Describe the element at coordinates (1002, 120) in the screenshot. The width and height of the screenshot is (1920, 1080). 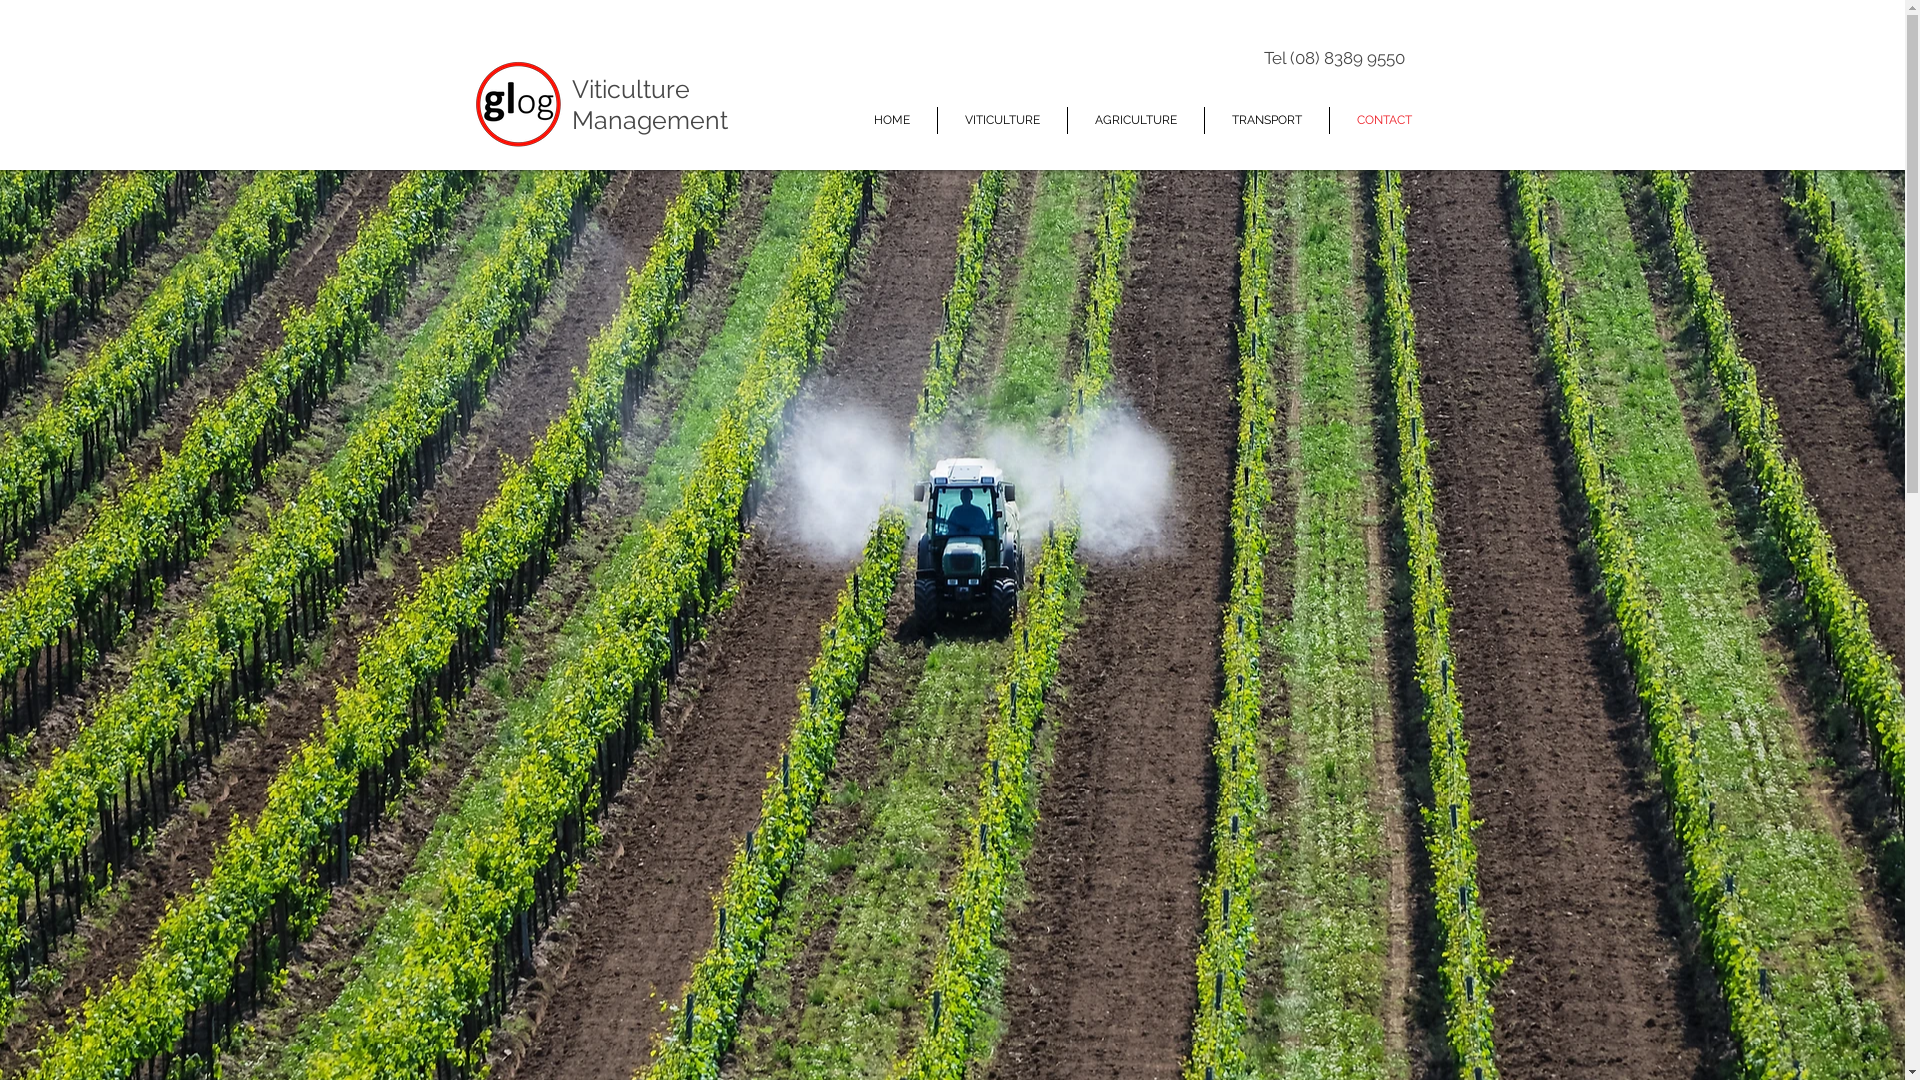
I see `VITICULTURE` at that location.